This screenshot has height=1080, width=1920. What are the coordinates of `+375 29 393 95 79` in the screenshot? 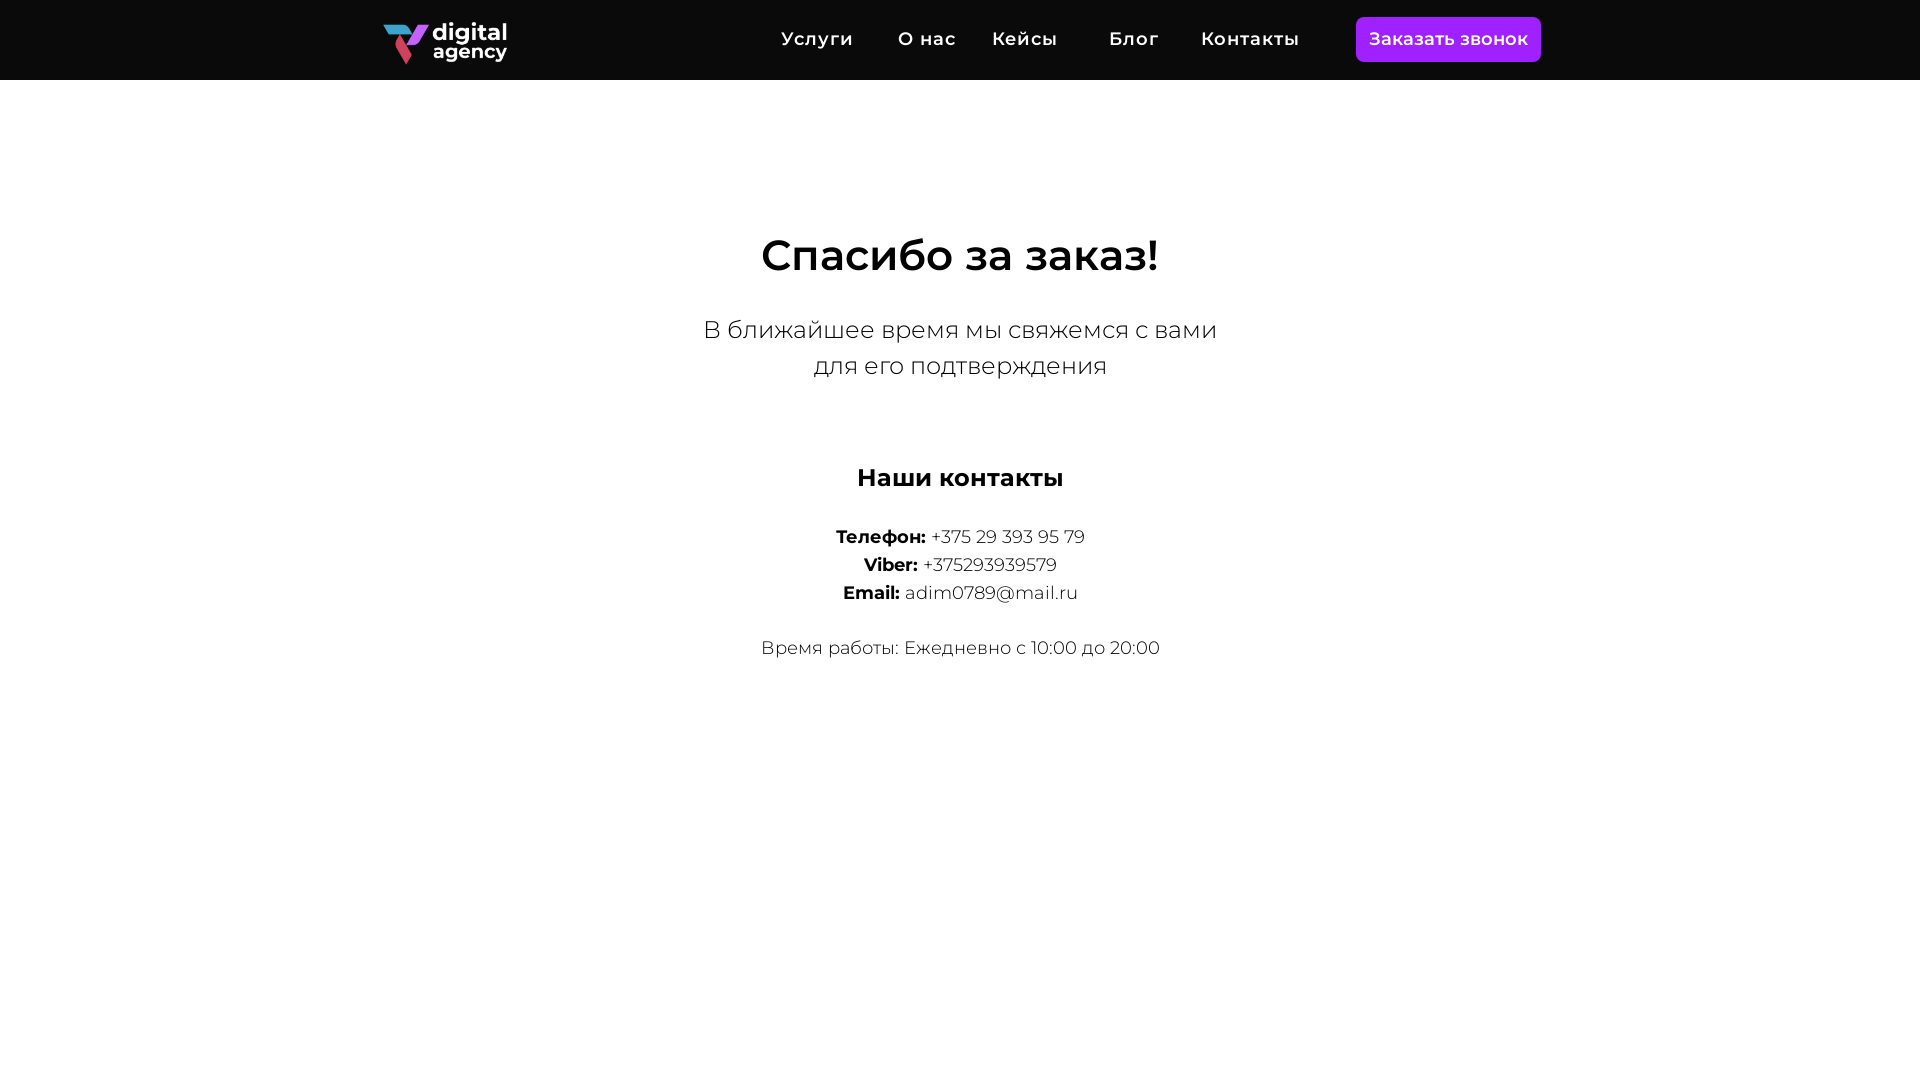 It's located at (1007, 537).